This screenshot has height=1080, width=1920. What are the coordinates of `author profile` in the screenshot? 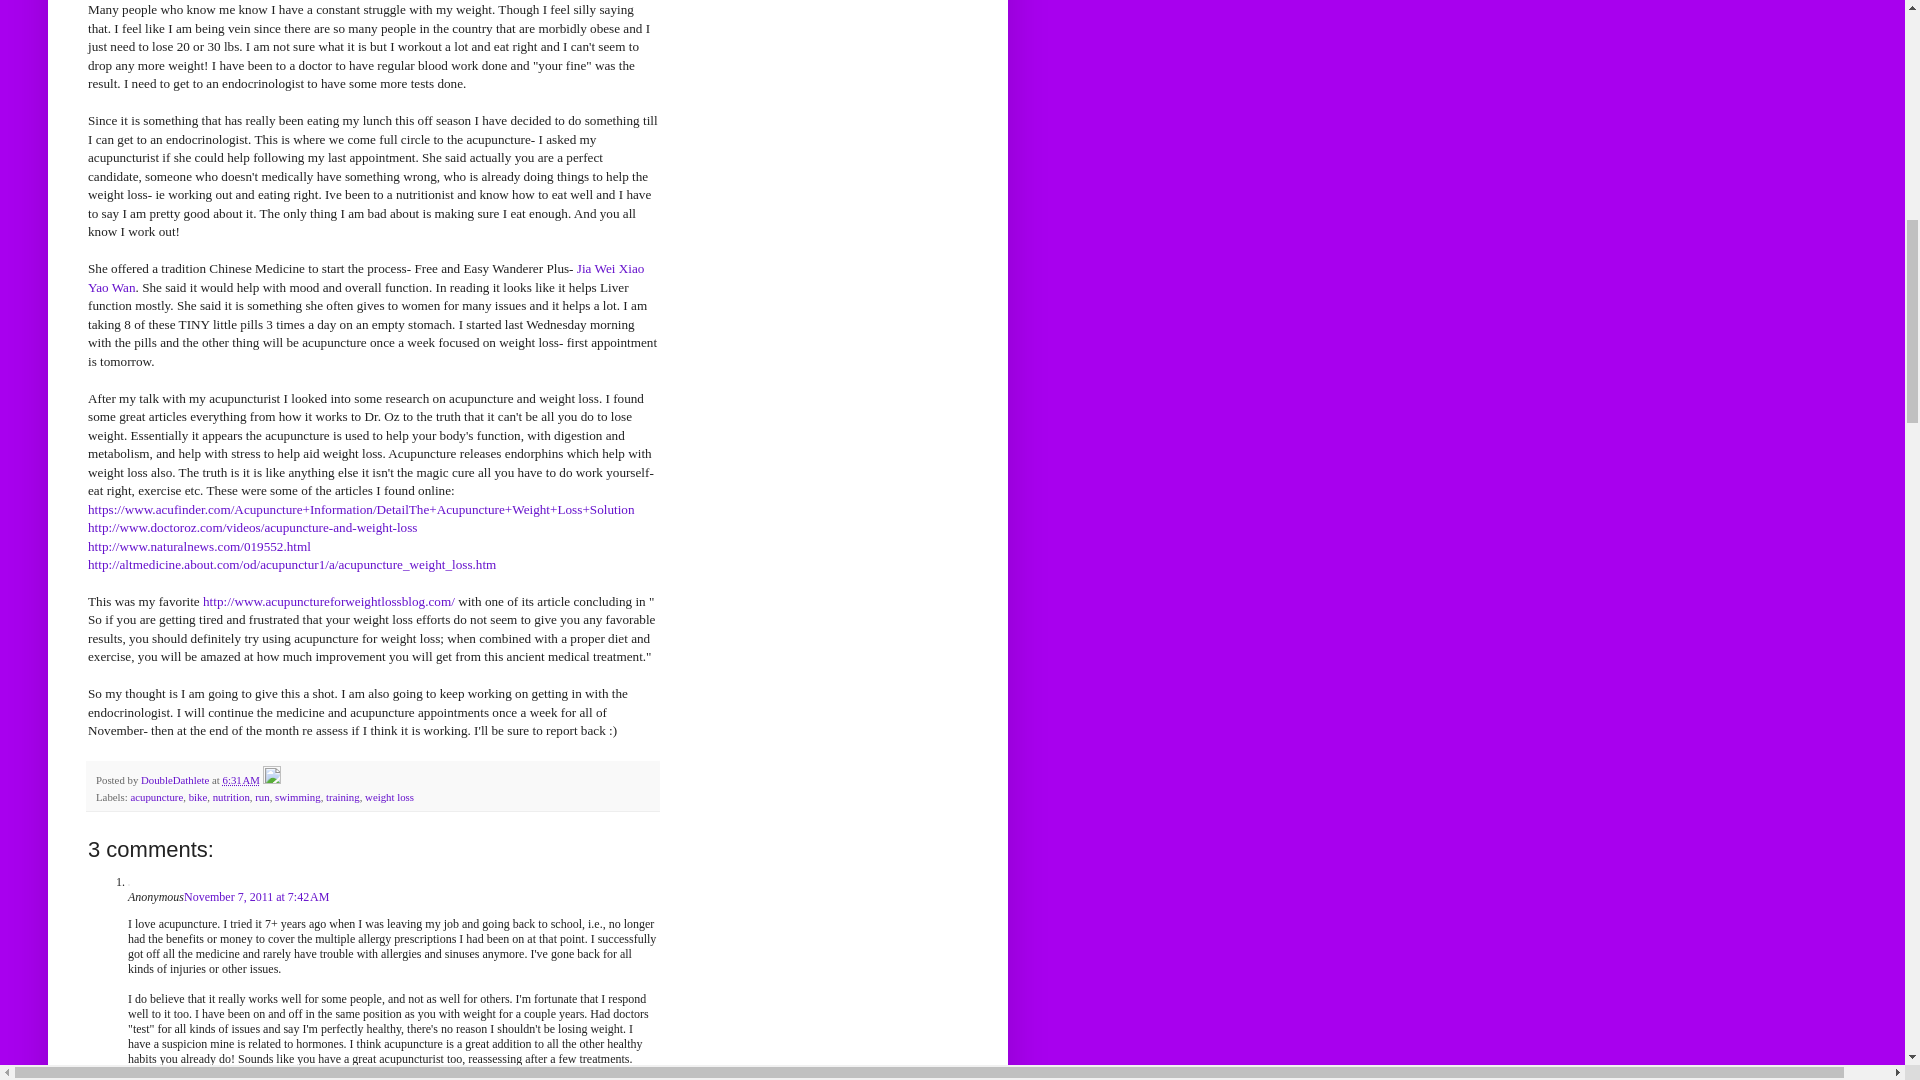 It's located at (176, 780).